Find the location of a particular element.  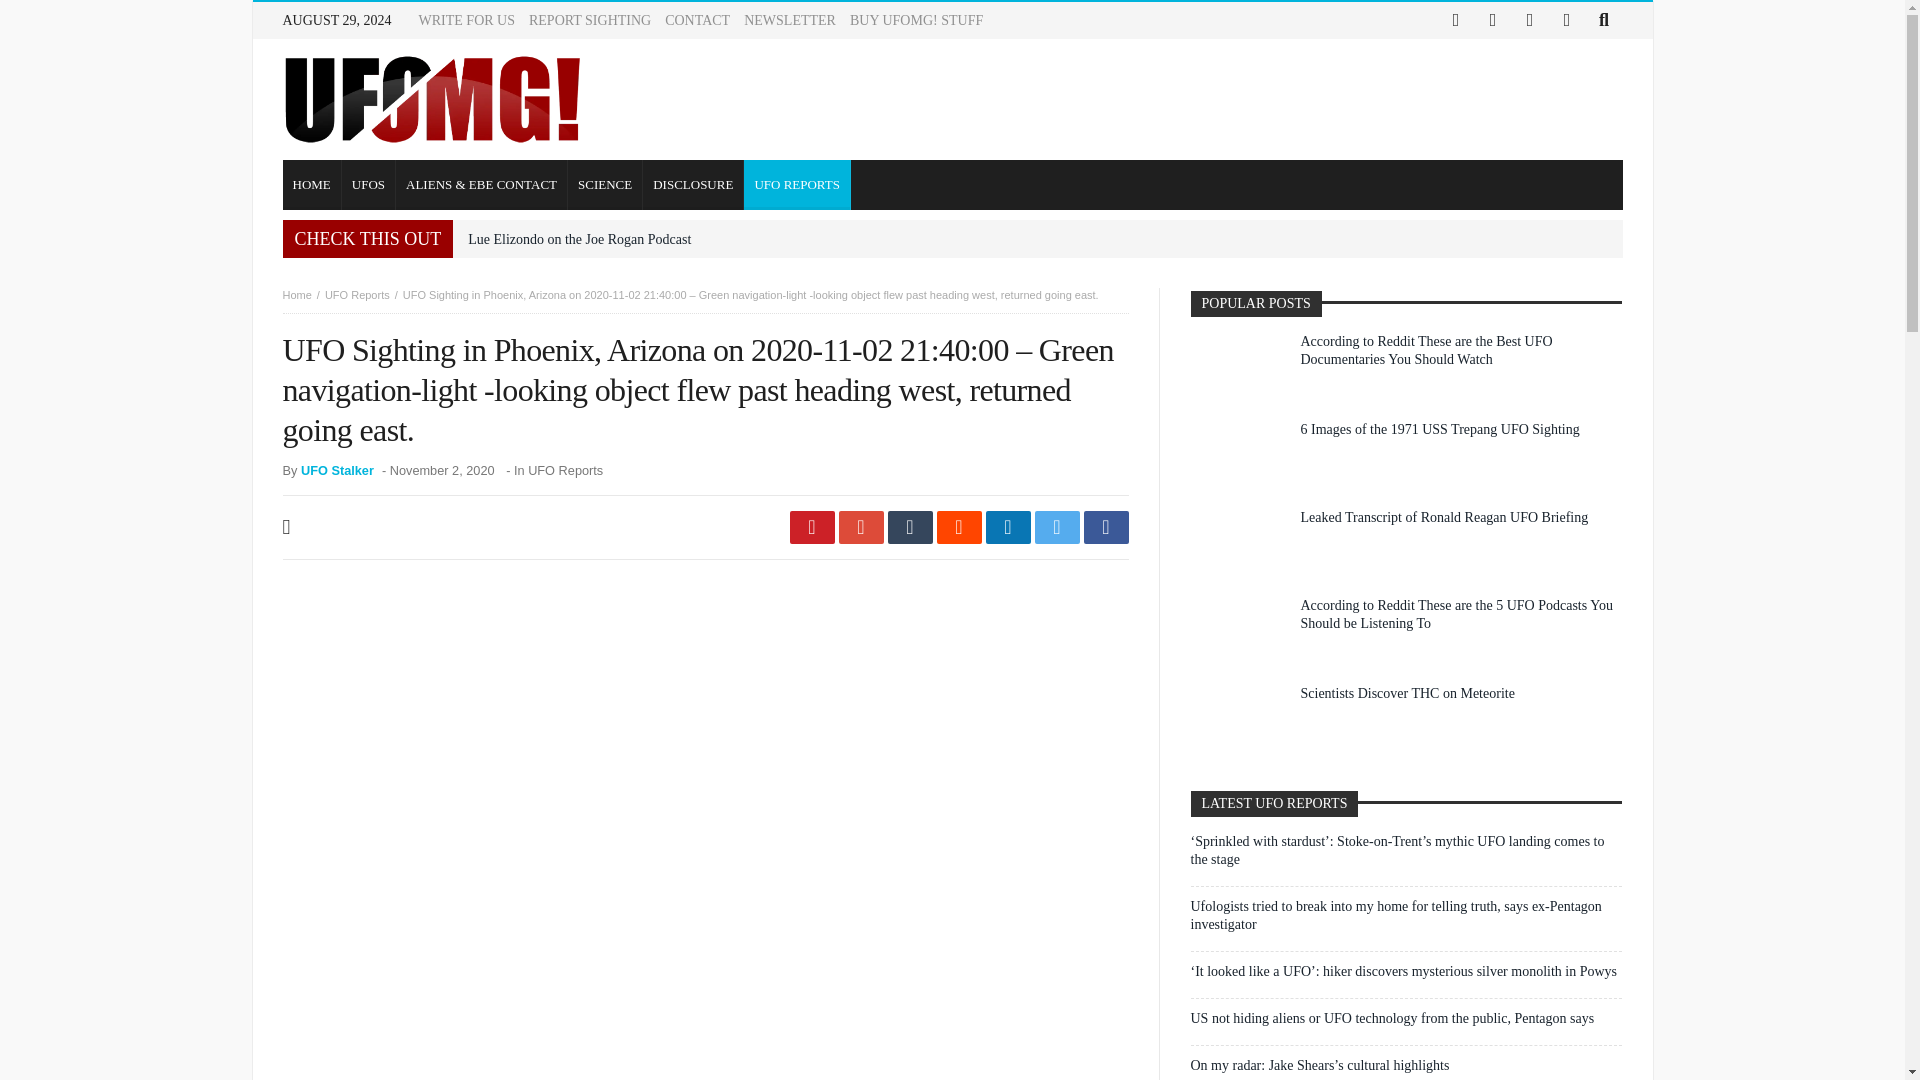

HOME is located at coordinates (312, 184).